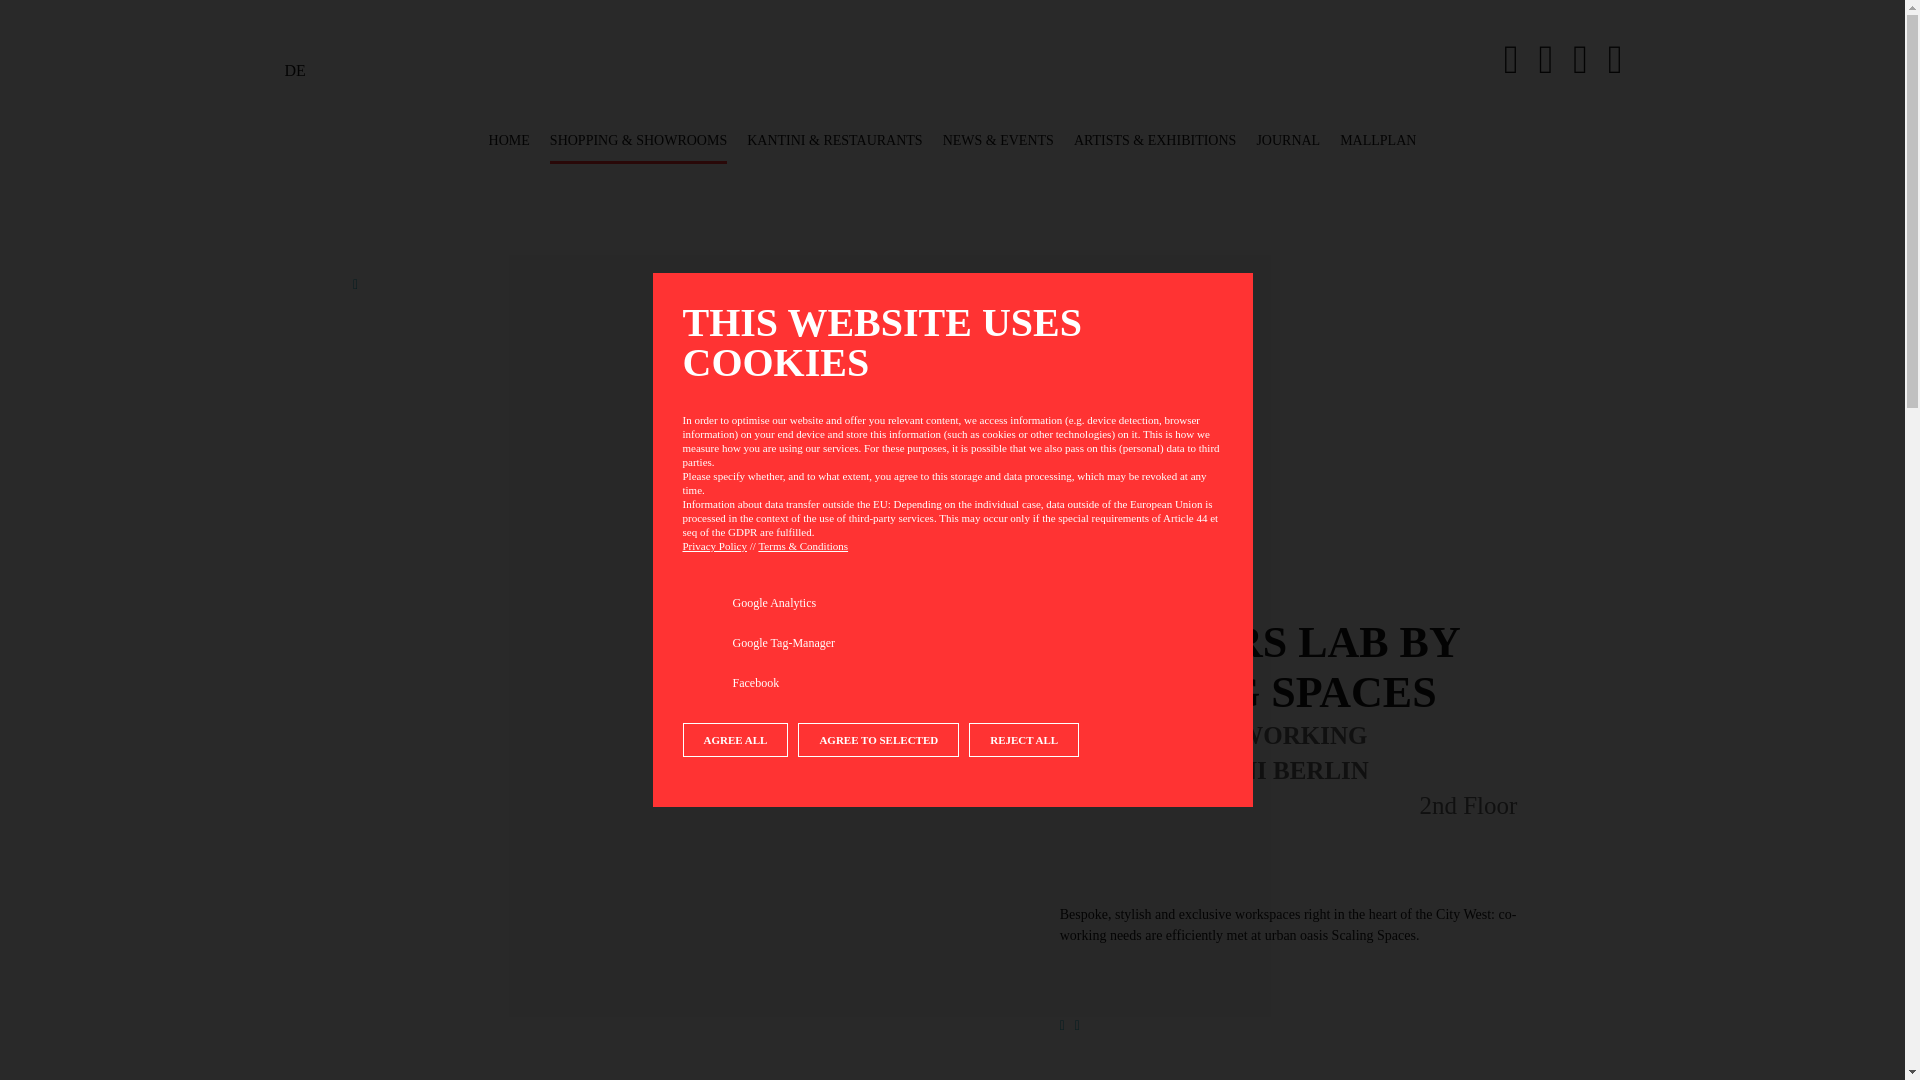 The height and width of the screenshot is (1080, 1920). I want to click on DE, so click(294, 70).